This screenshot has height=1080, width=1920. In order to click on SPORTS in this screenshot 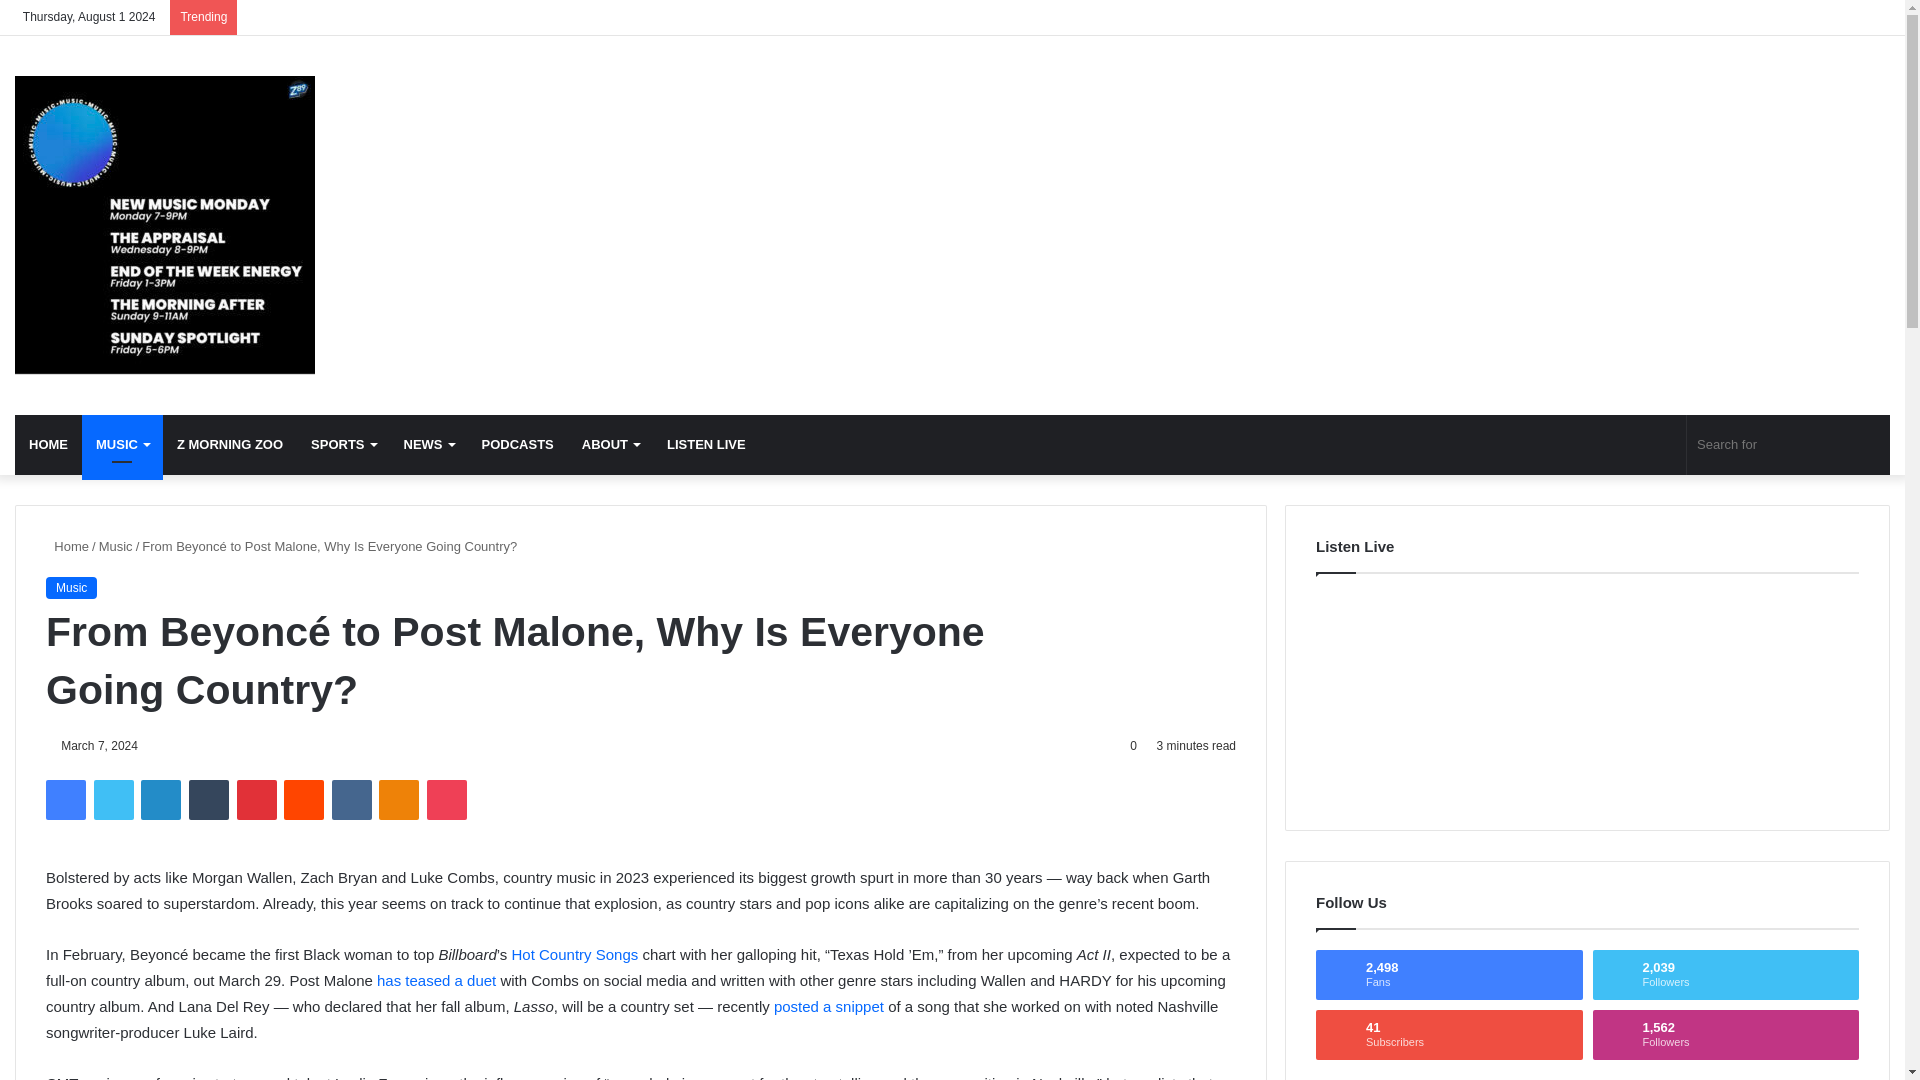, I will do `click(343, 444)`.